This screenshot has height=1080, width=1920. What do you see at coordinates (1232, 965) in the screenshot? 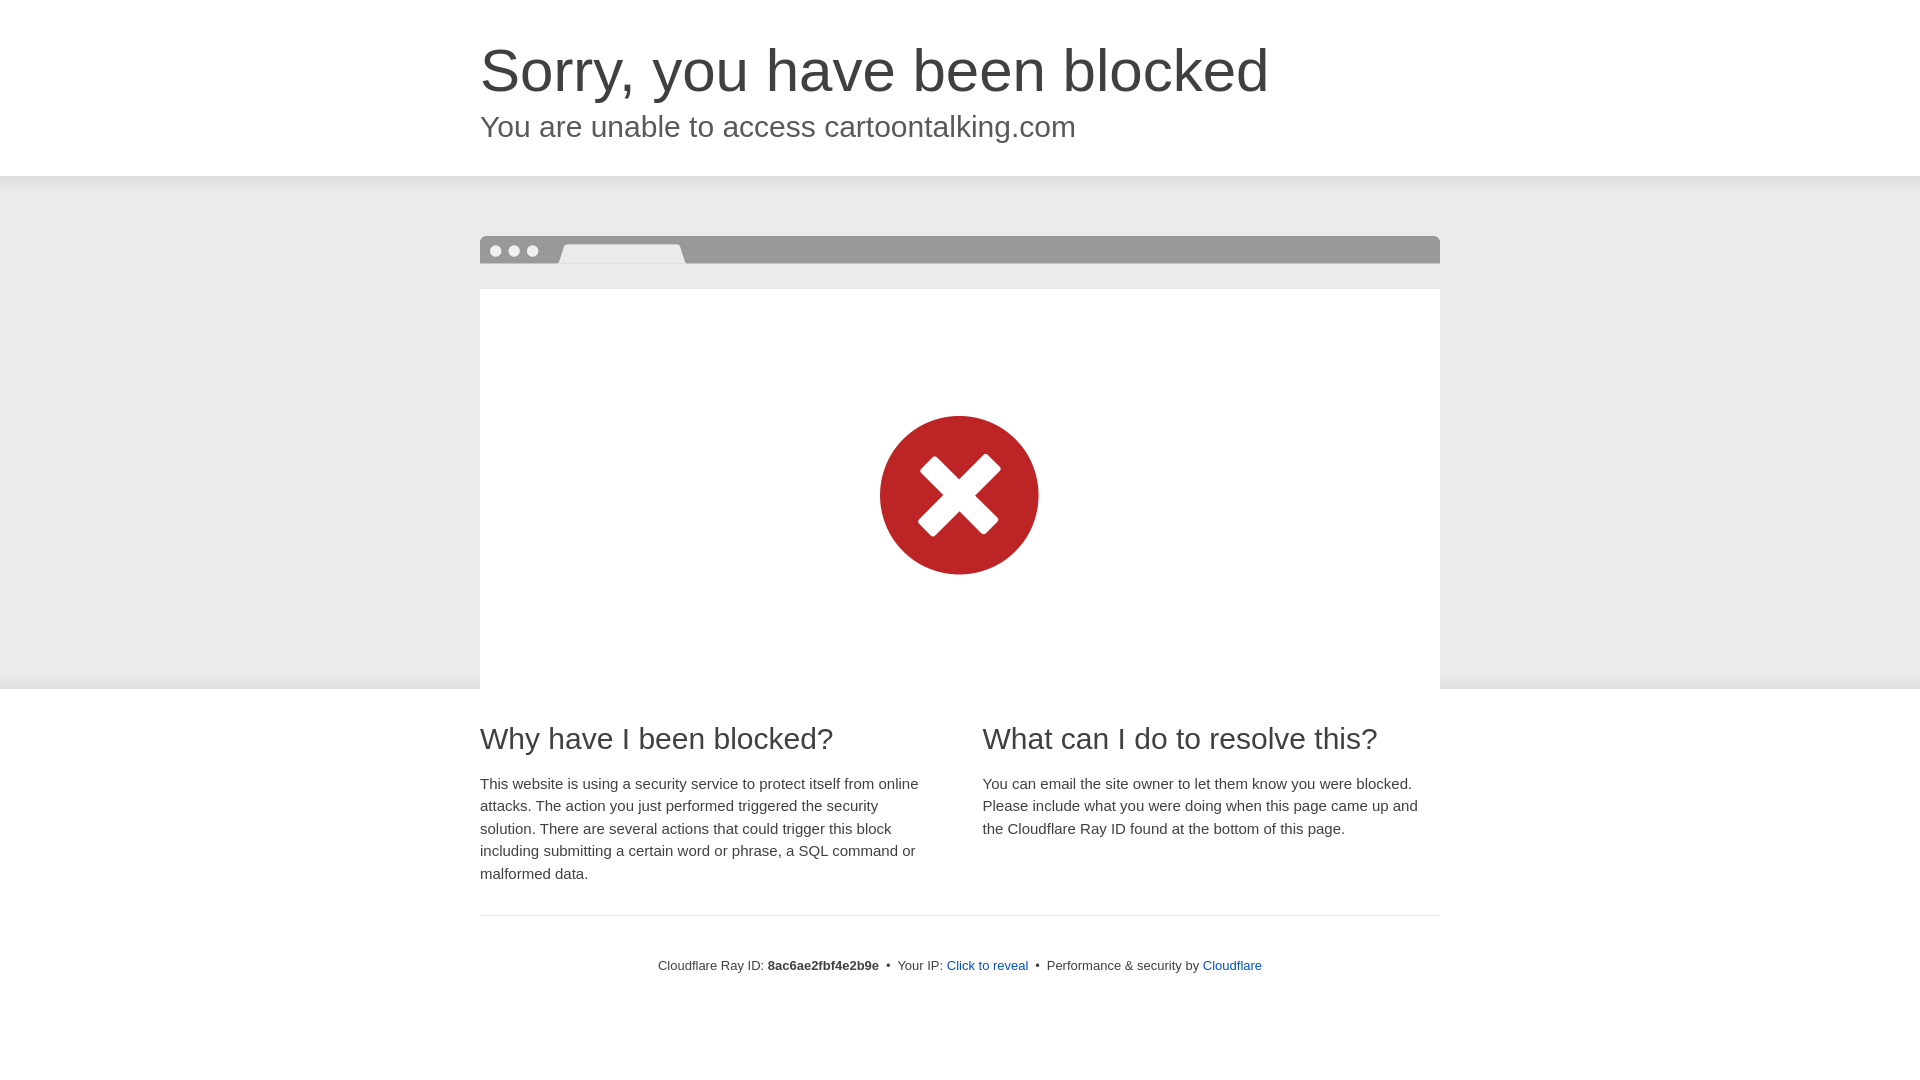
I see `Cloudflare` at bounding box center [1232, 965].